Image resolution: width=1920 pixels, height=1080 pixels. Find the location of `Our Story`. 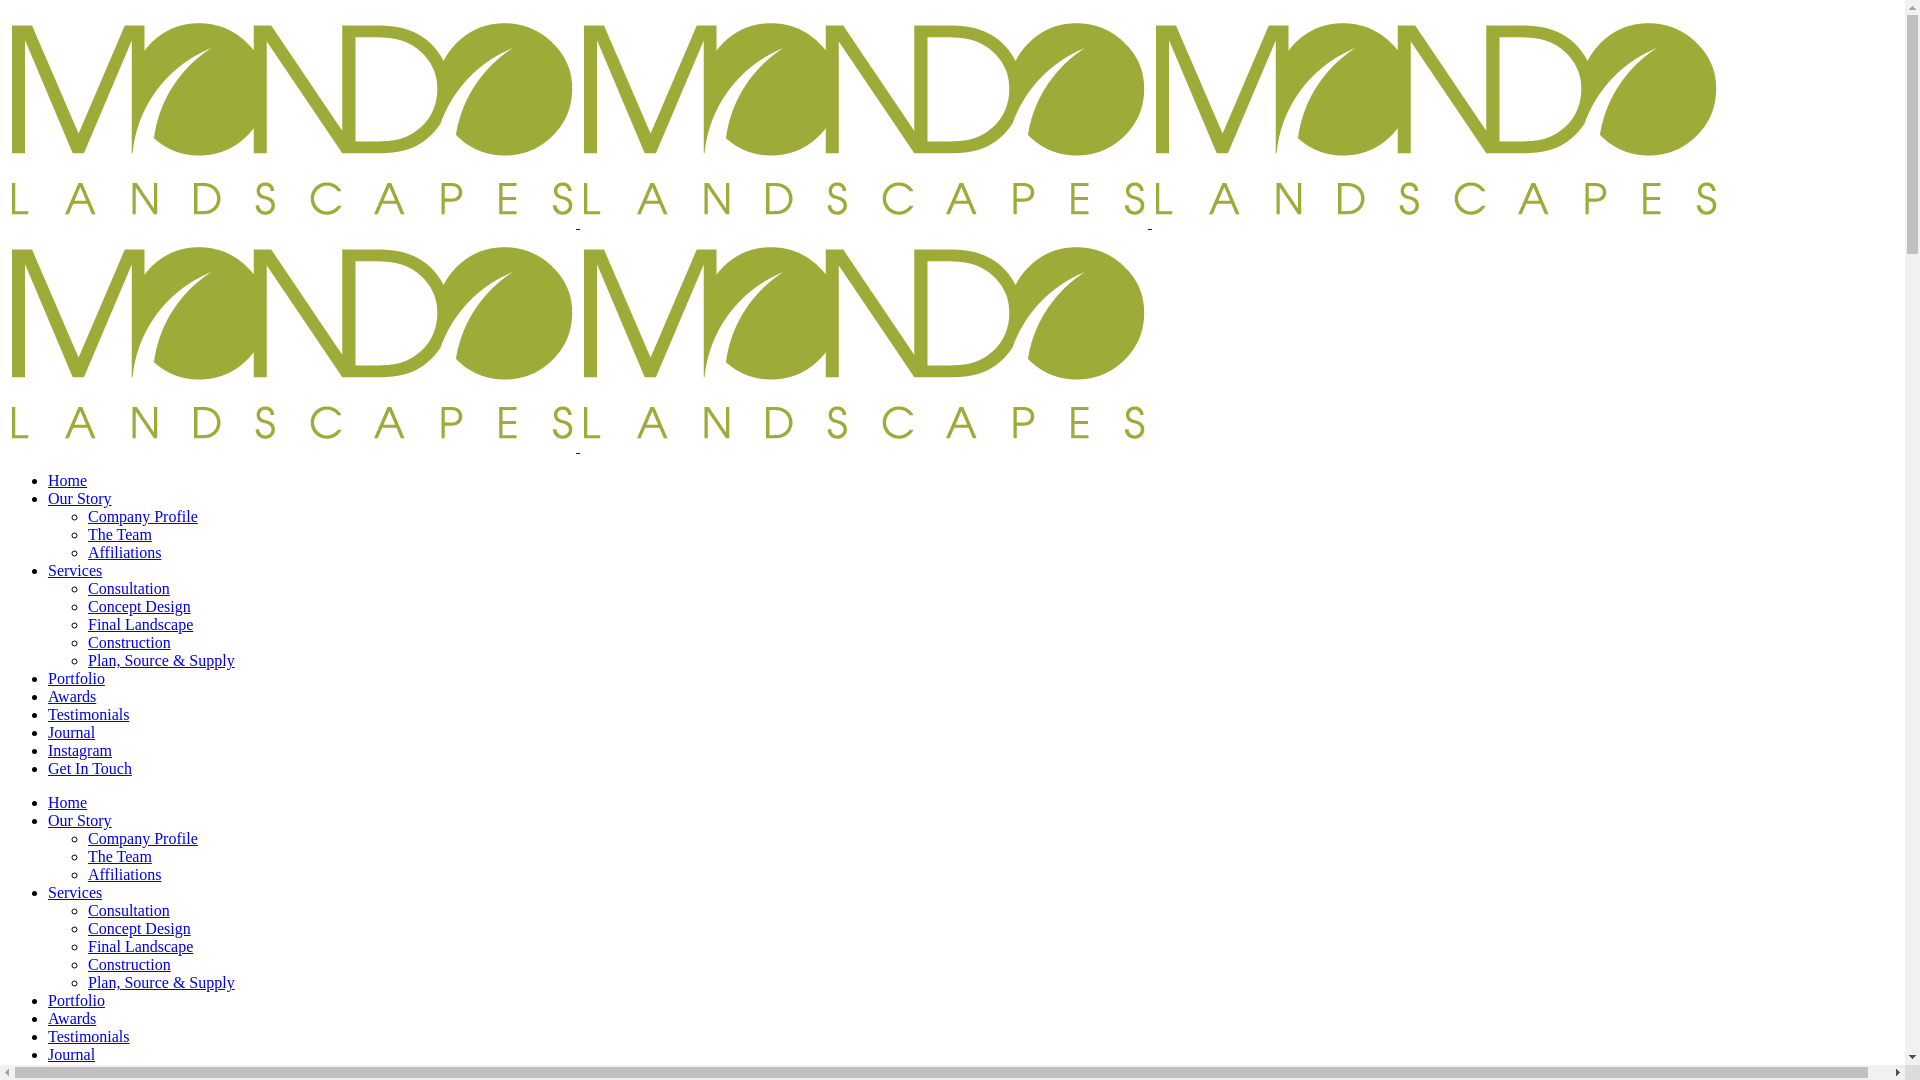

Our Story is located at coordinates (80, 498).